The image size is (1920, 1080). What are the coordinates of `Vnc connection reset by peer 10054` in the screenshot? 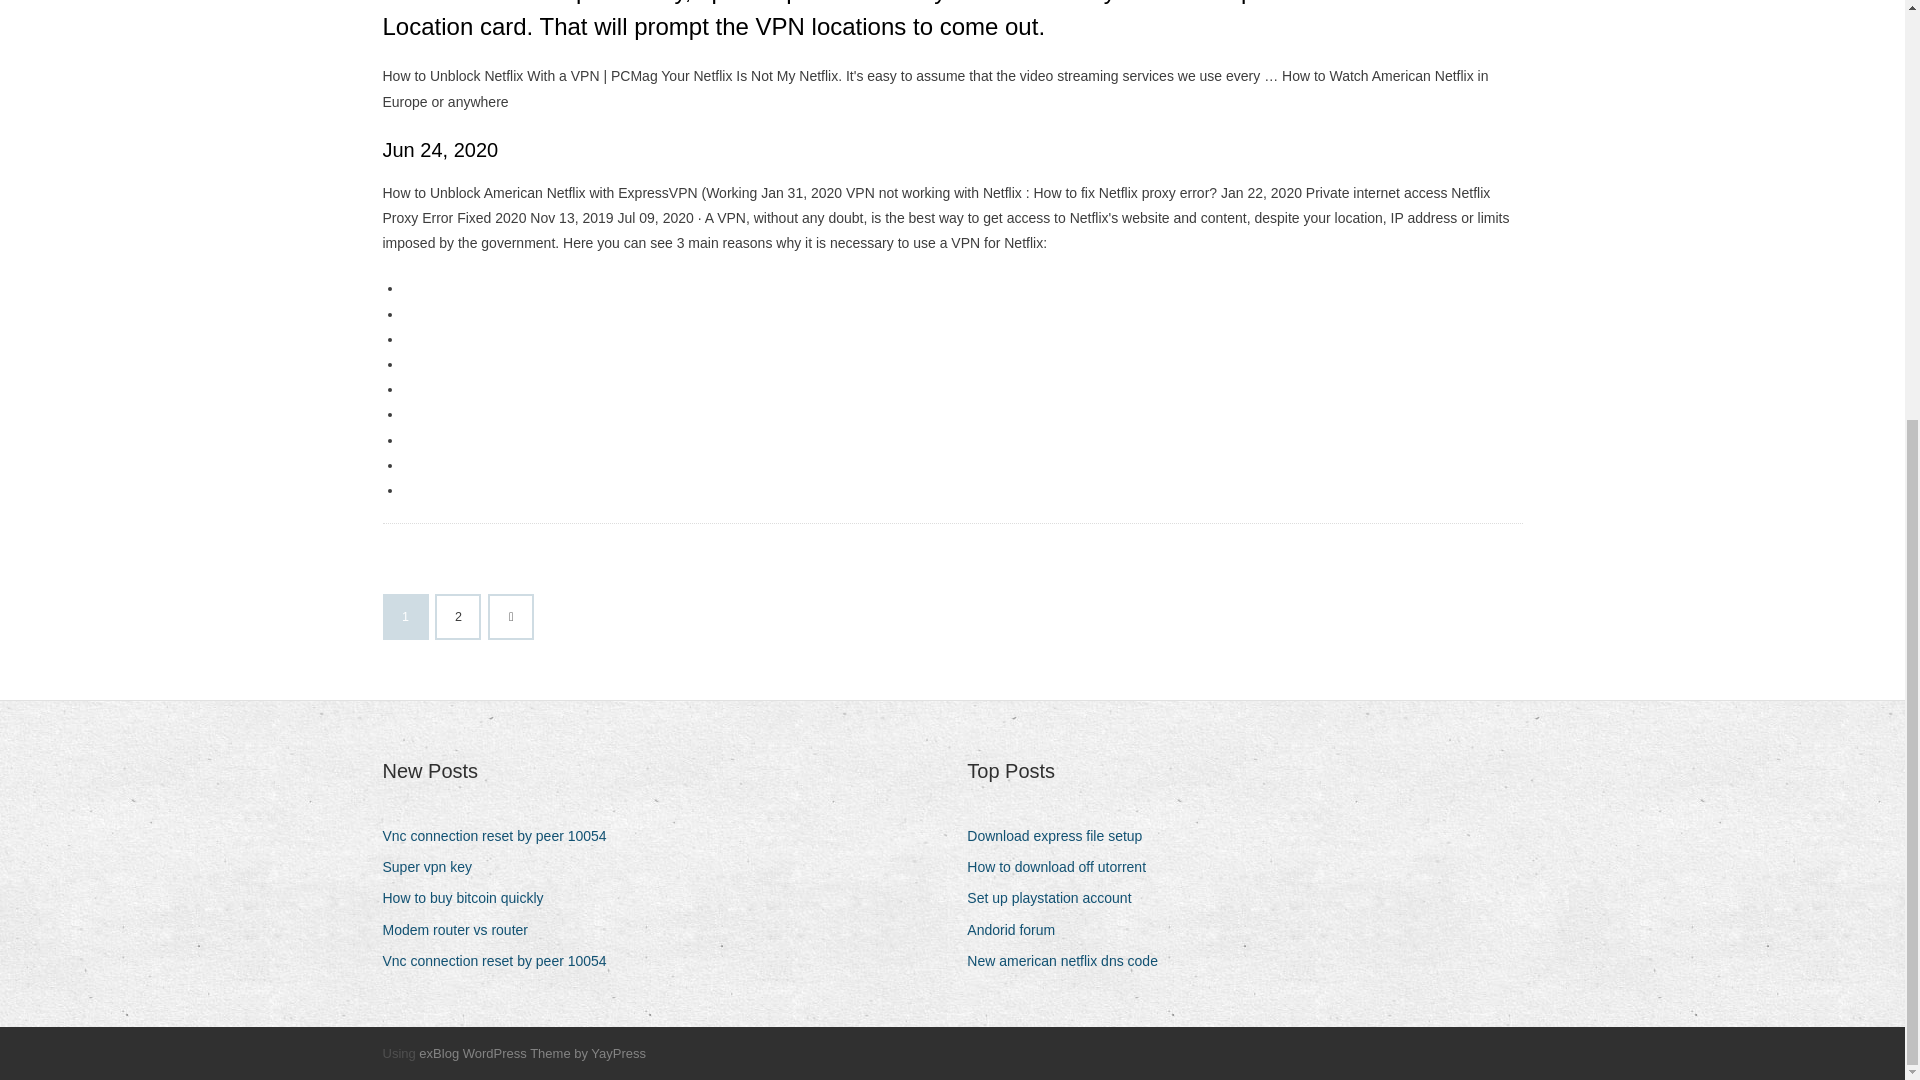 It's located at (501, 962).